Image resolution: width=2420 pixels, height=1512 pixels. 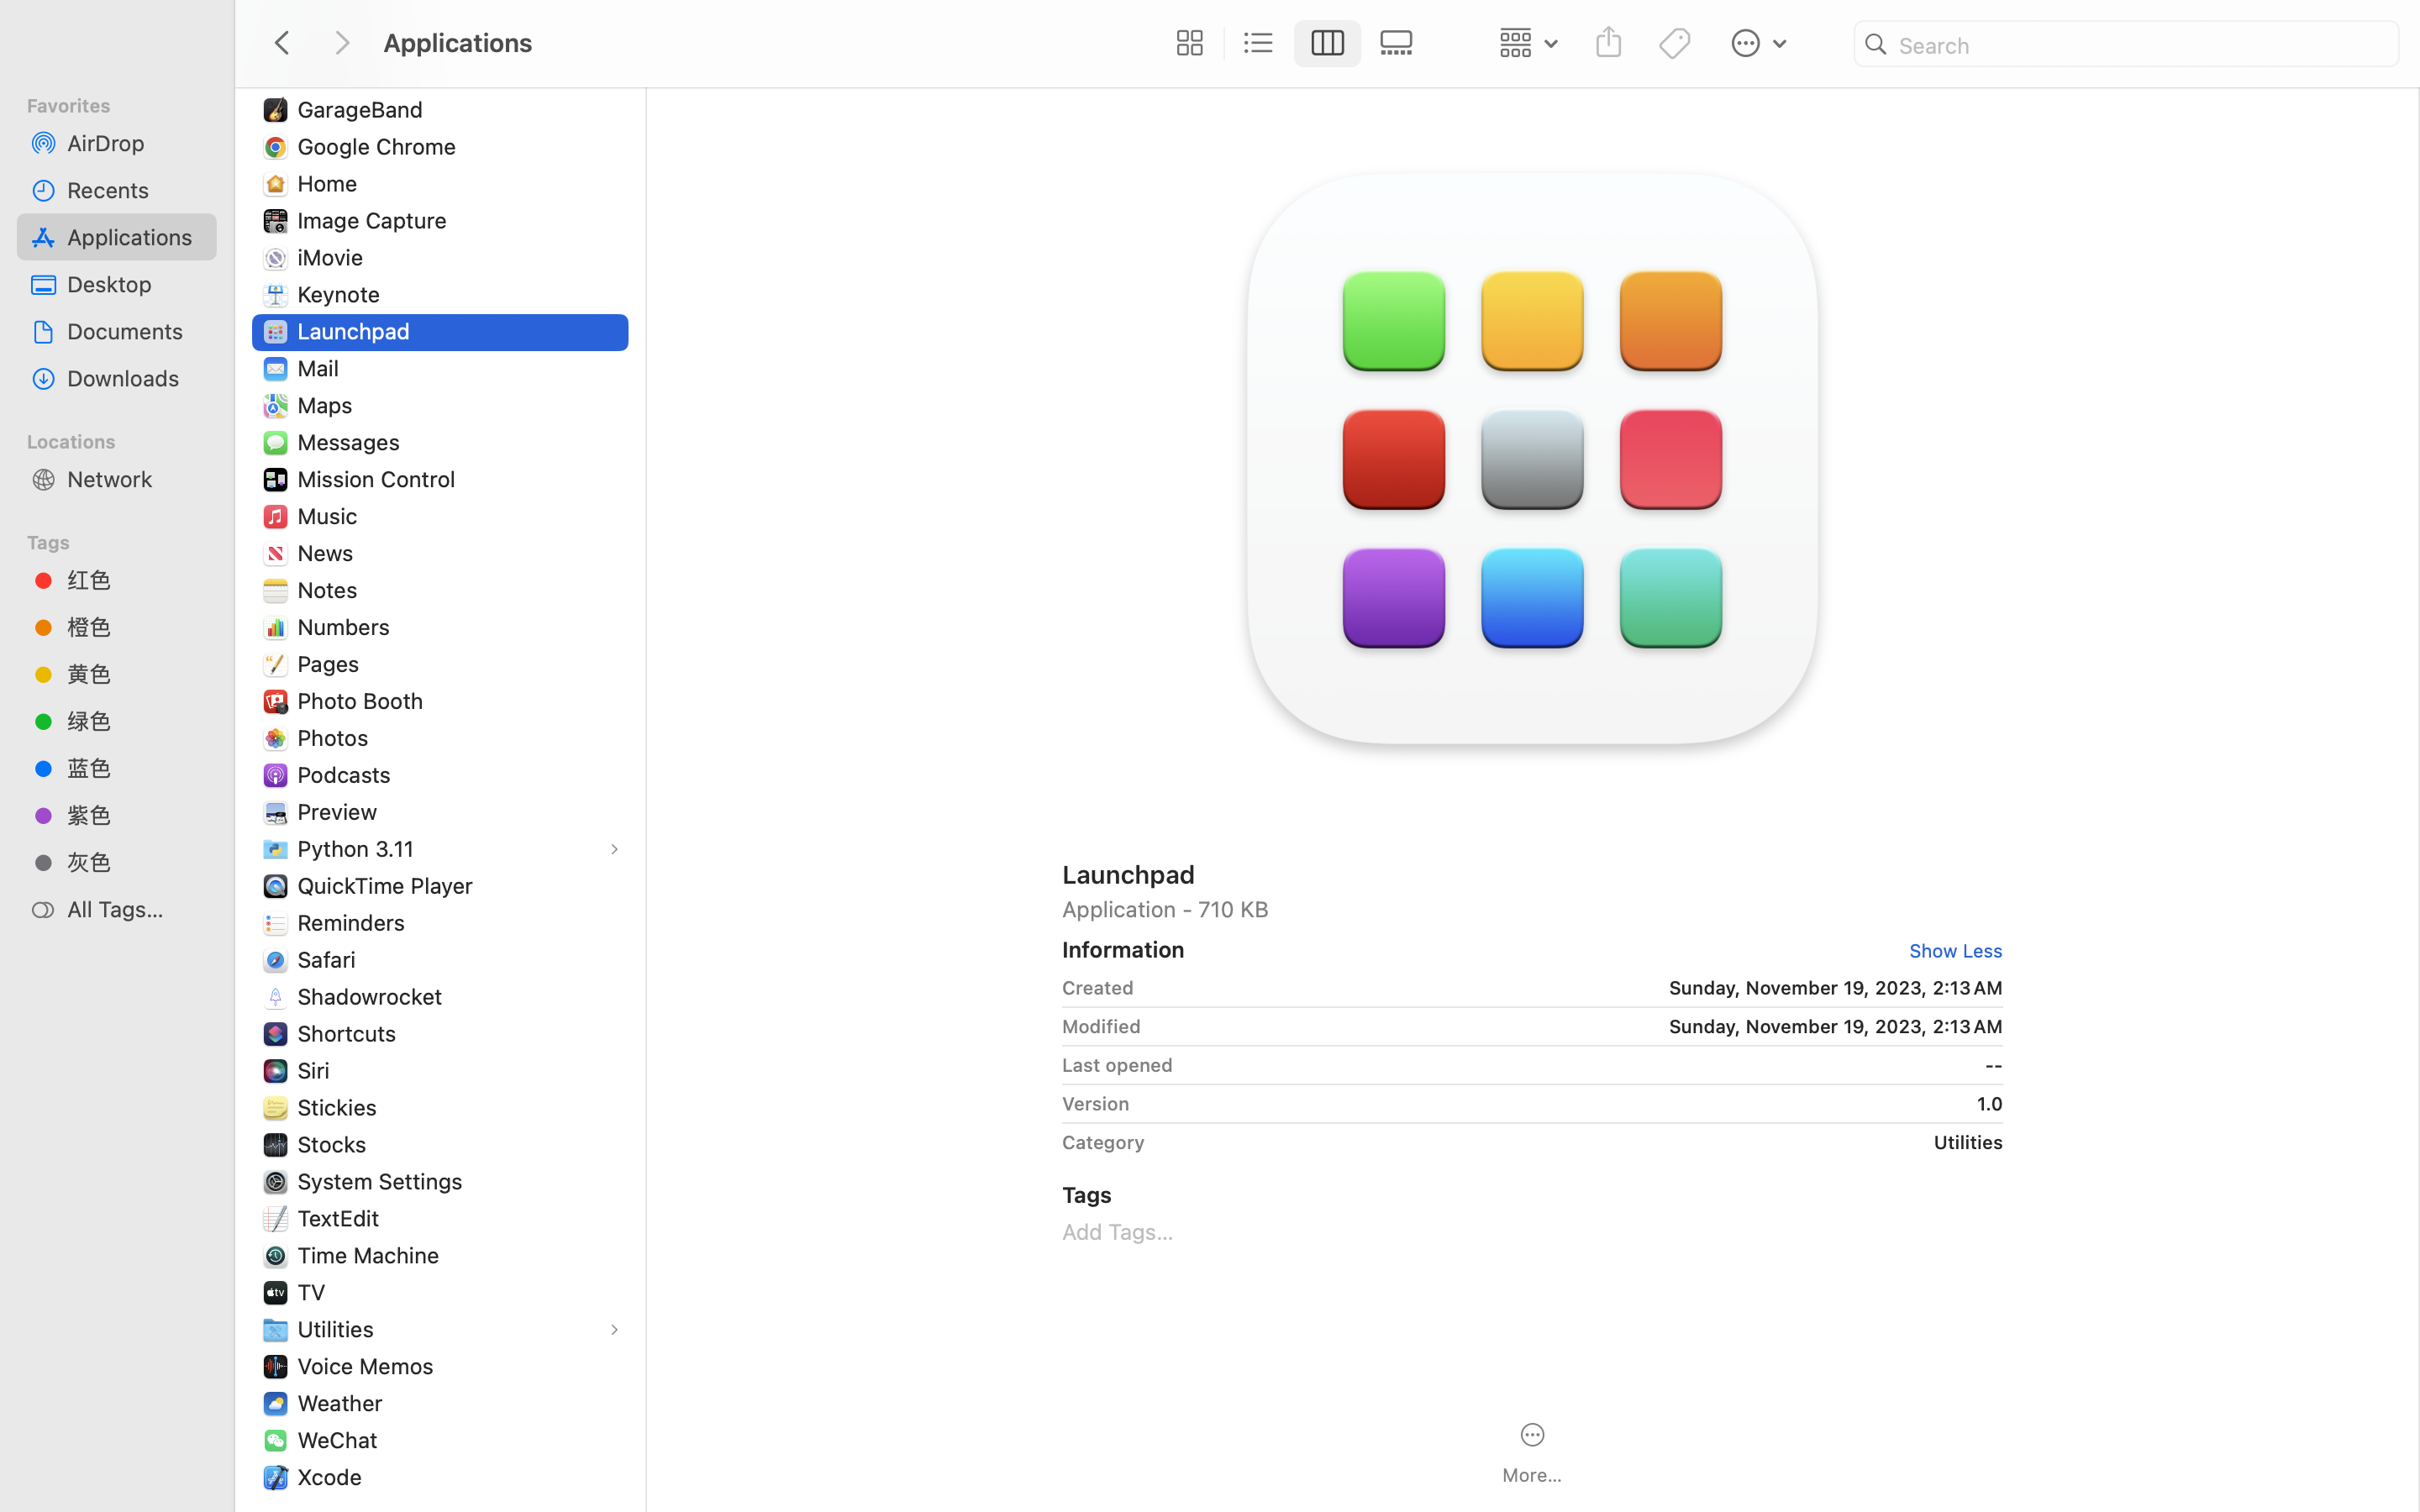 What do you see at coordinates (341, 1440) in the screenshot?
I see `WeChat` at bounding box center [341, 1440].